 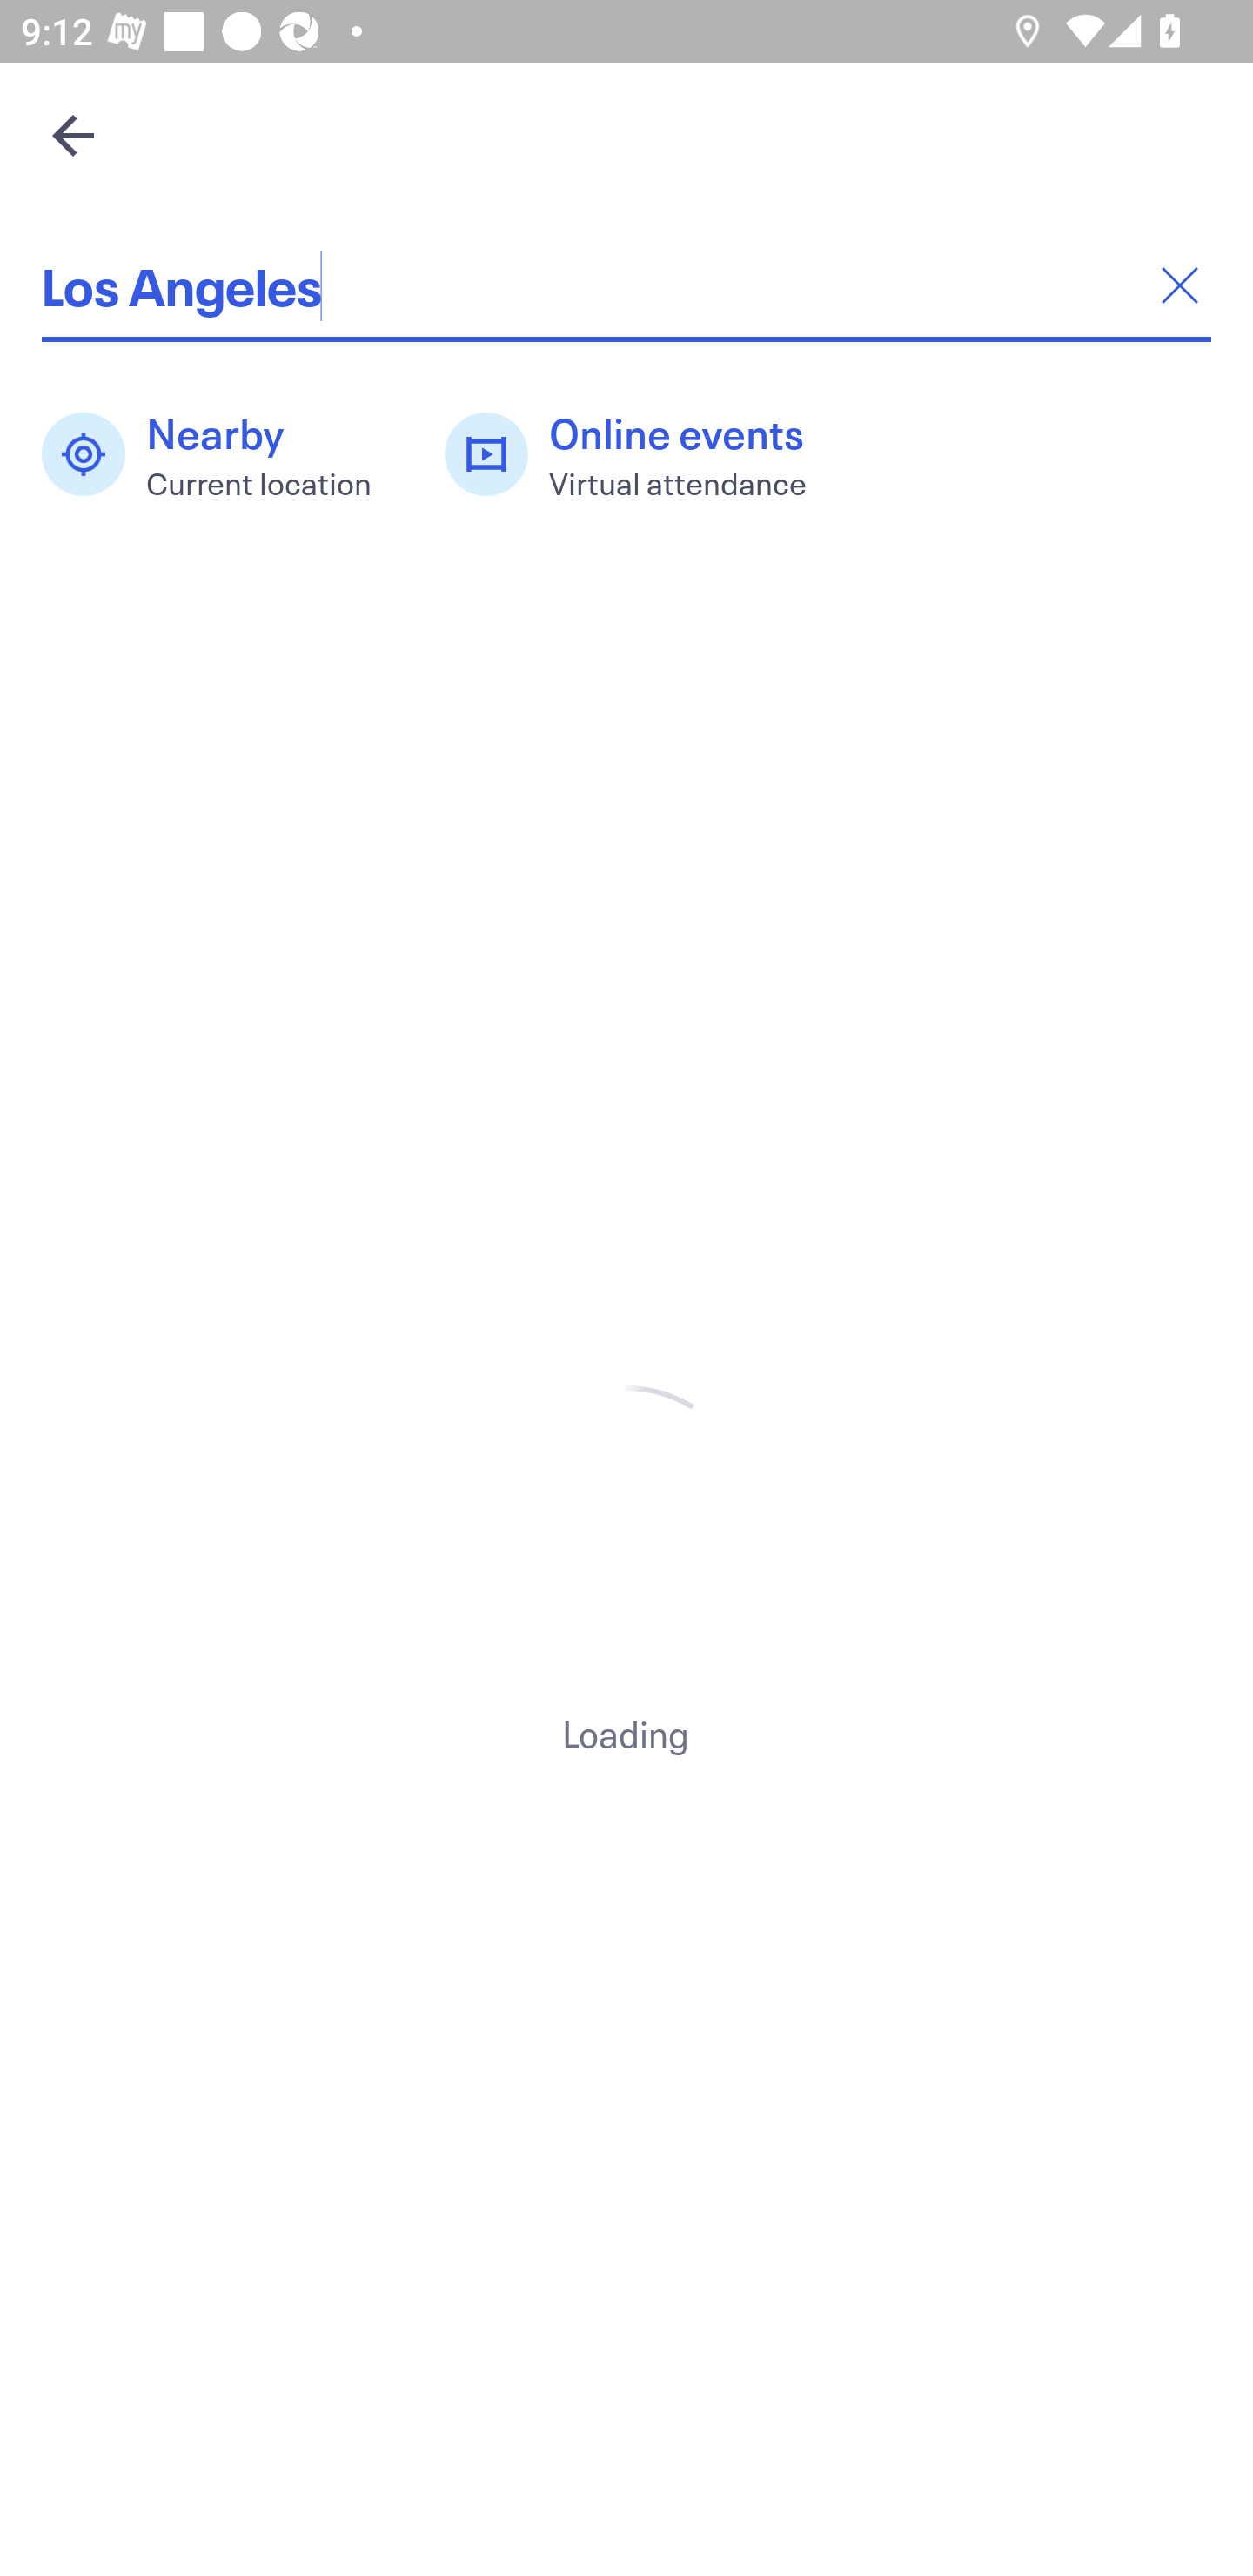 What do you see at coordinates (73, 135) in the screenshot?
I see `Navigate up` at bounding box center [73, 135].